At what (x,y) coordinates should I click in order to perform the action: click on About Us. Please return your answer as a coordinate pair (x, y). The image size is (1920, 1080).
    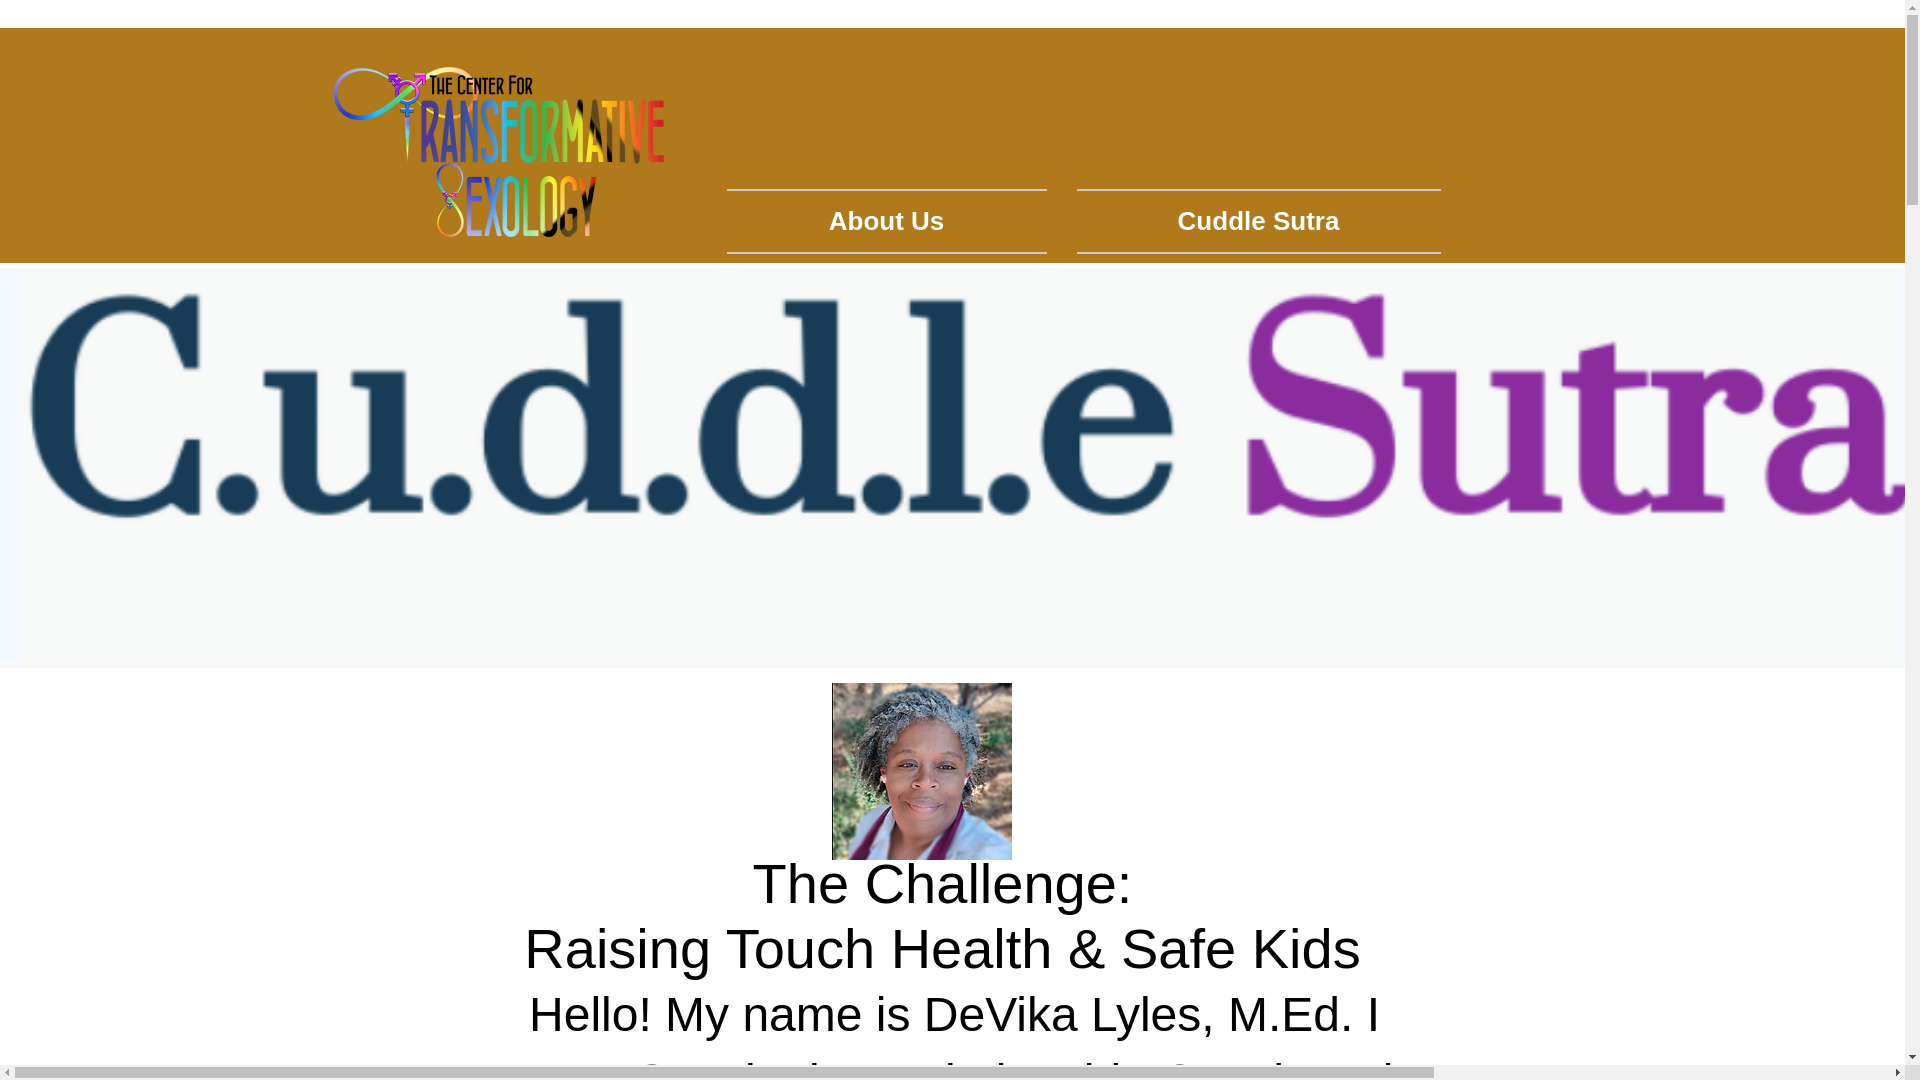
    Looking at the image, I should click on (893, 221).